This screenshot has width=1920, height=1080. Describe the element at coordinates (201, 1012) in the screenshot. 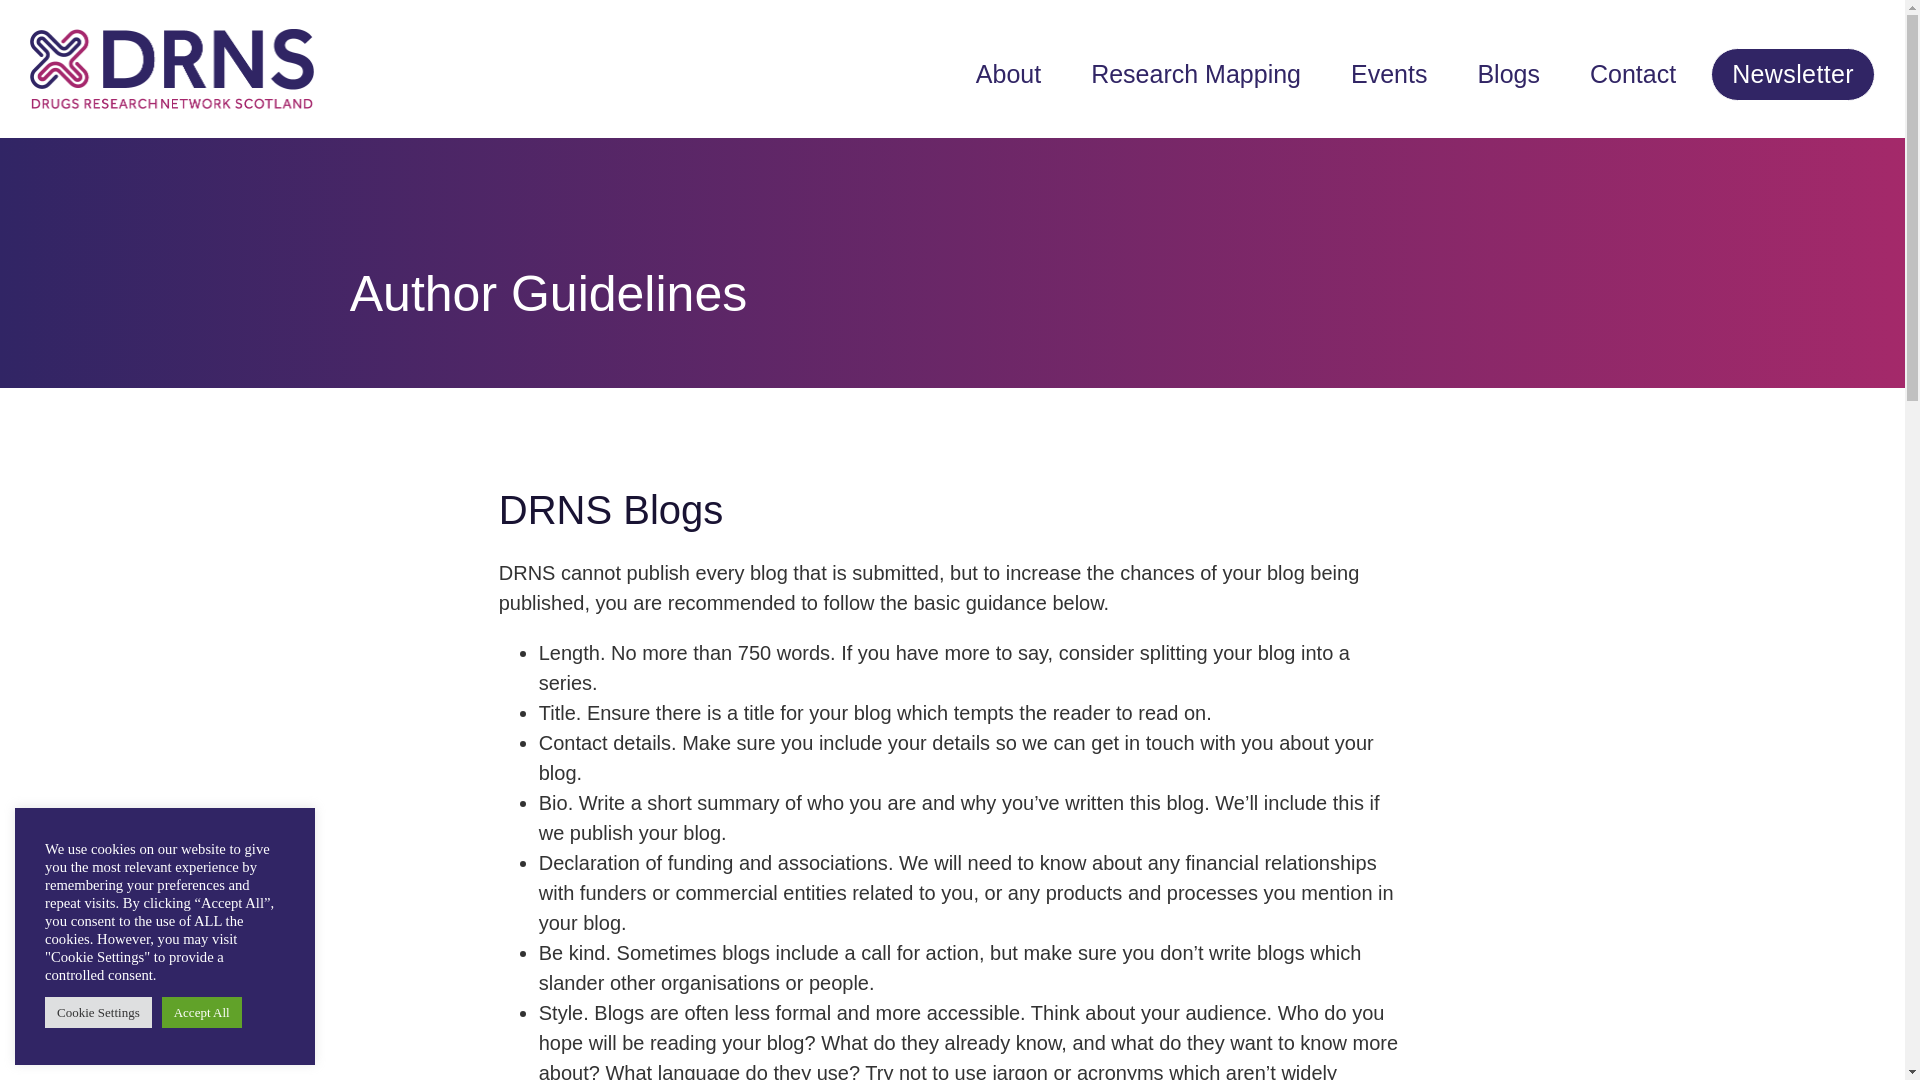

I see `Accept All` at that location.